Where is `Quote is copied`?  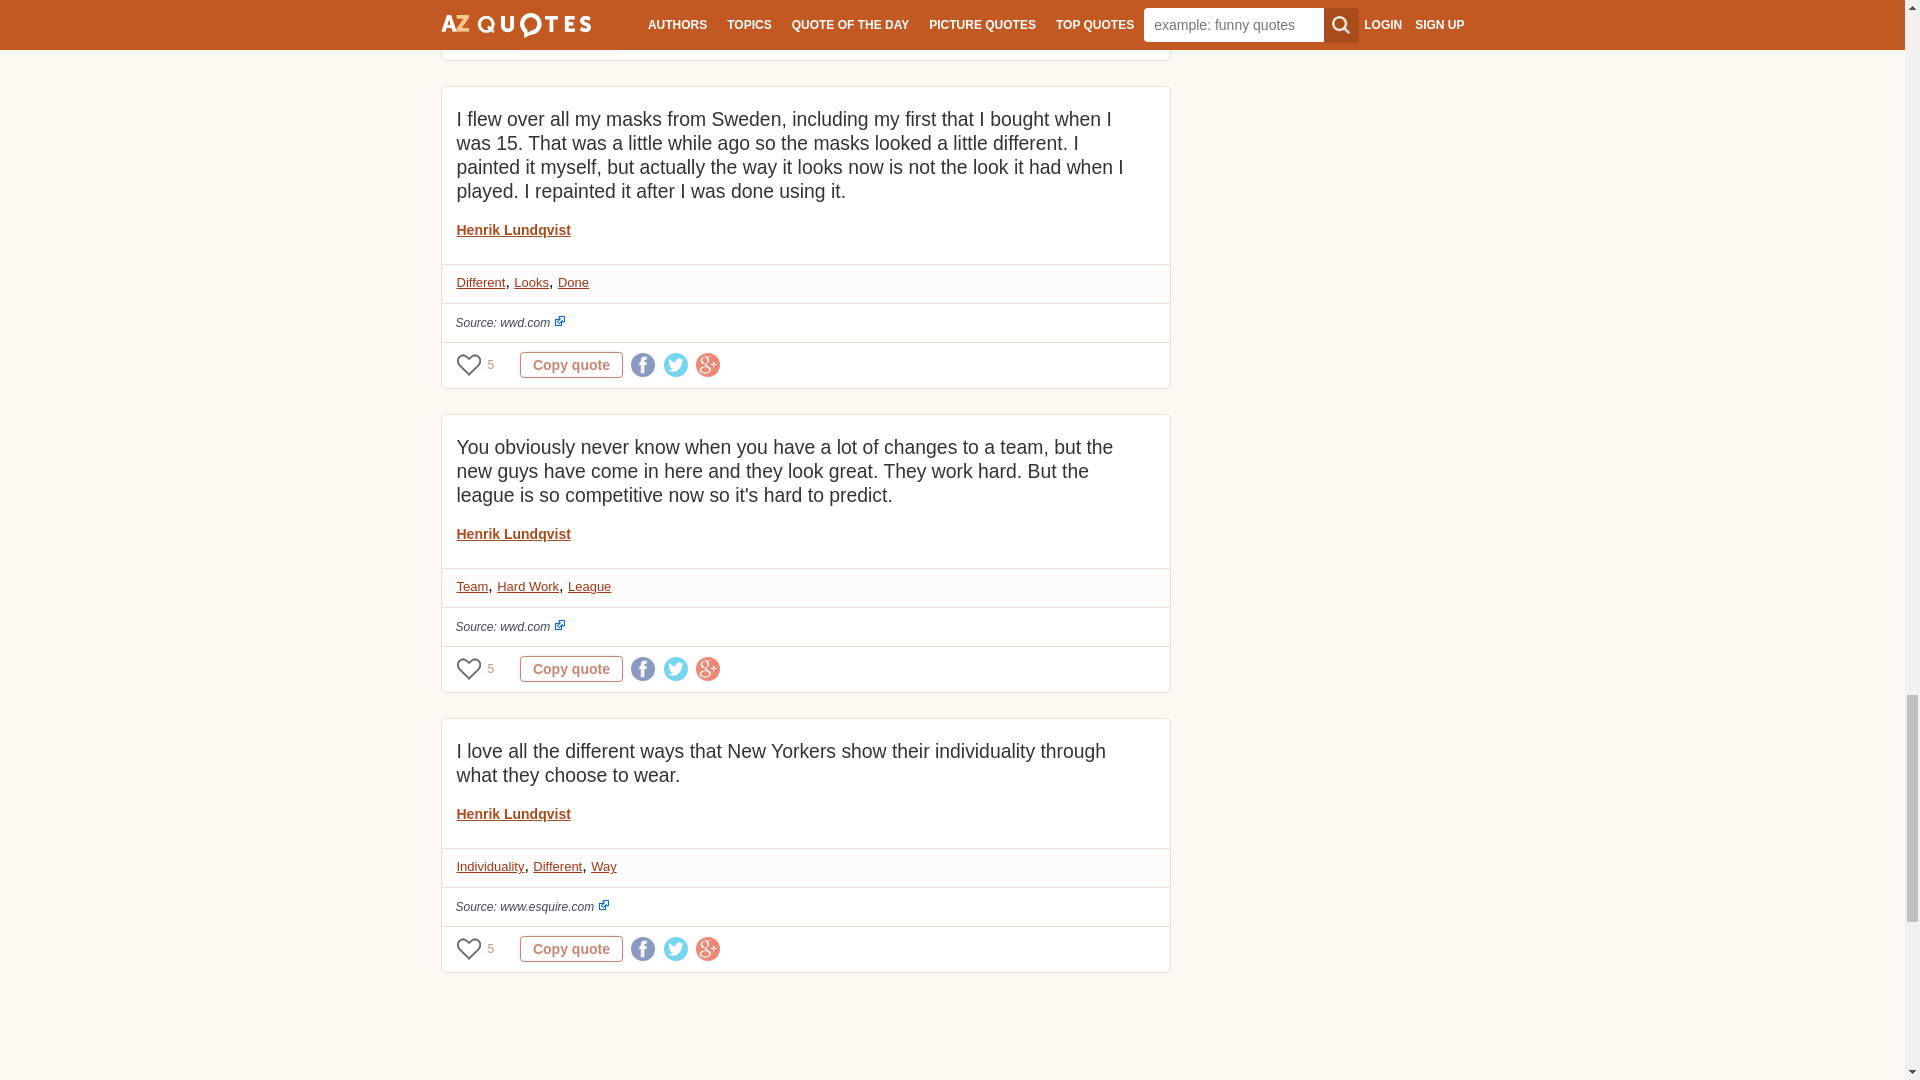
Quote is copied is located at coordinates (571, 36).